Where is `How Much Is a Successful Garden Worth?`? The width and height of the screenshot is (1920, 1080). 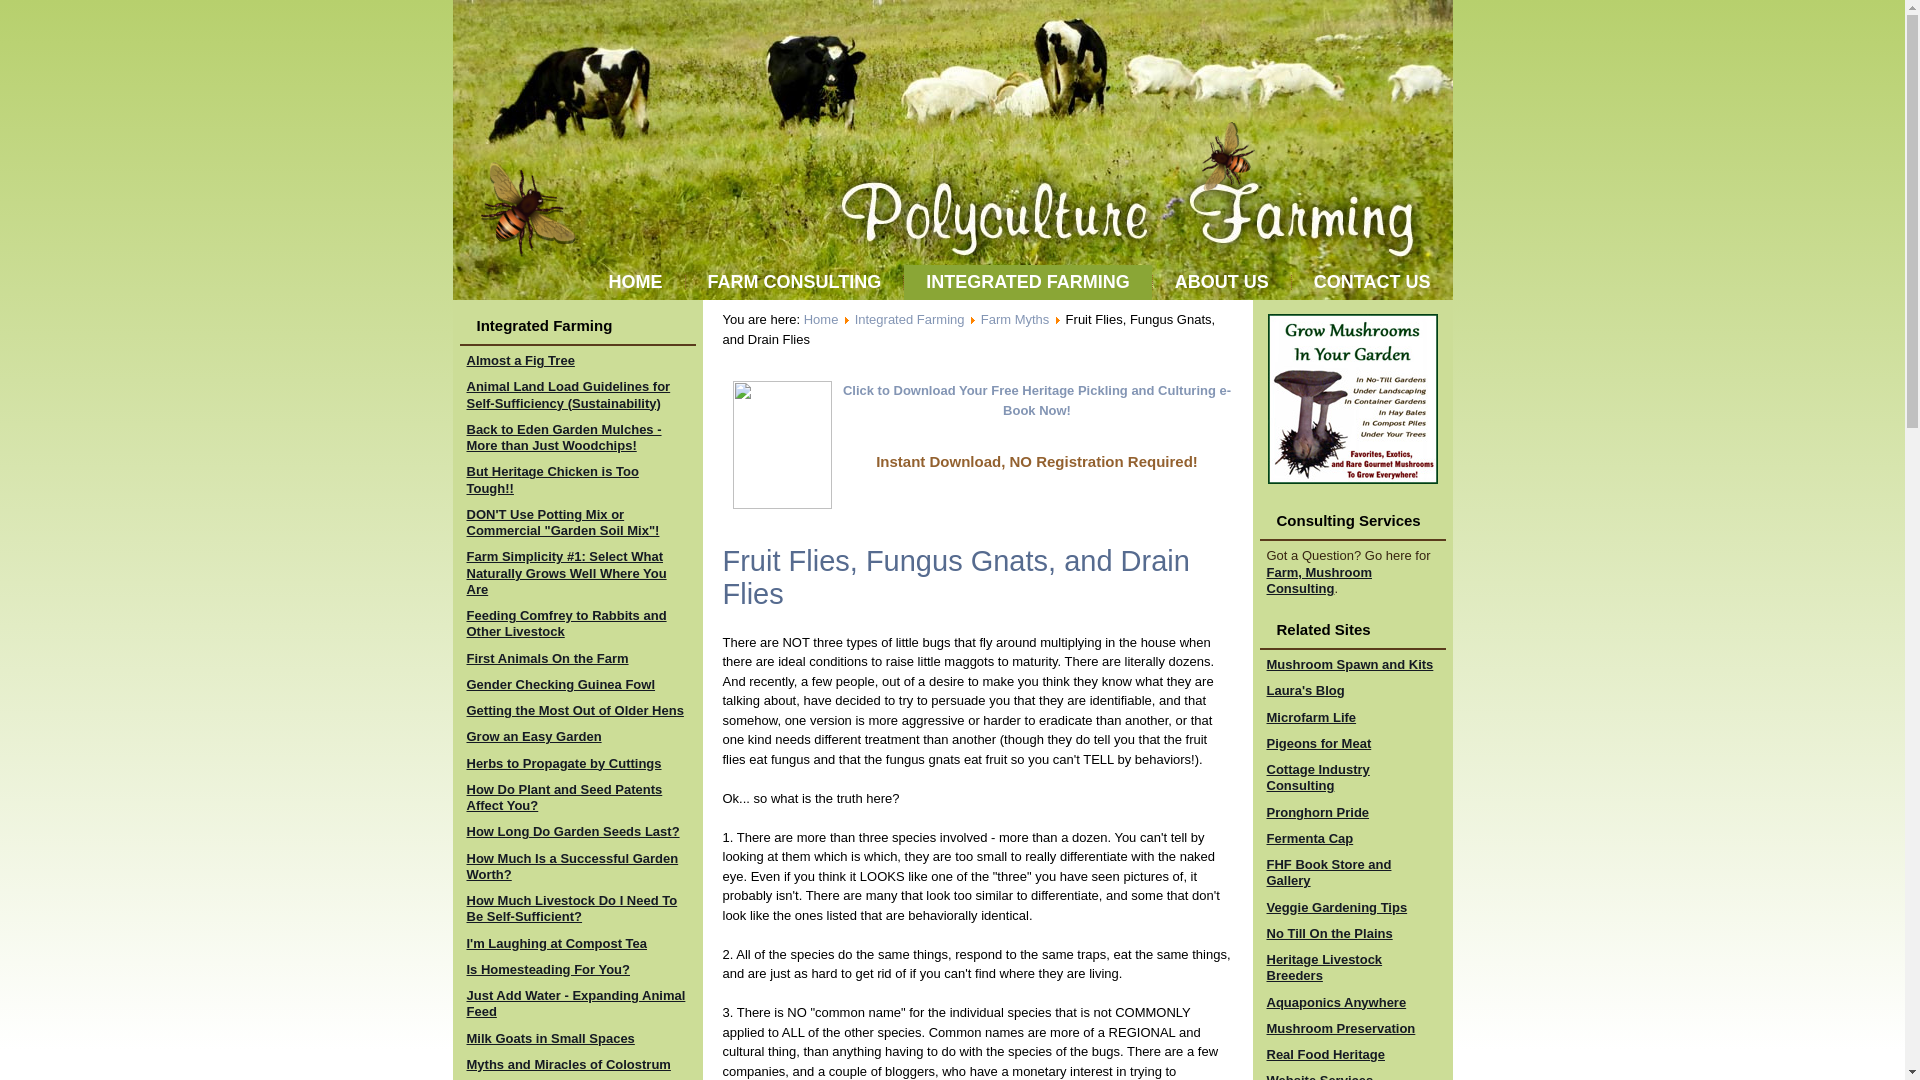 How Much Is a Successful Garden Worth? is located at coordinates (572, 865).